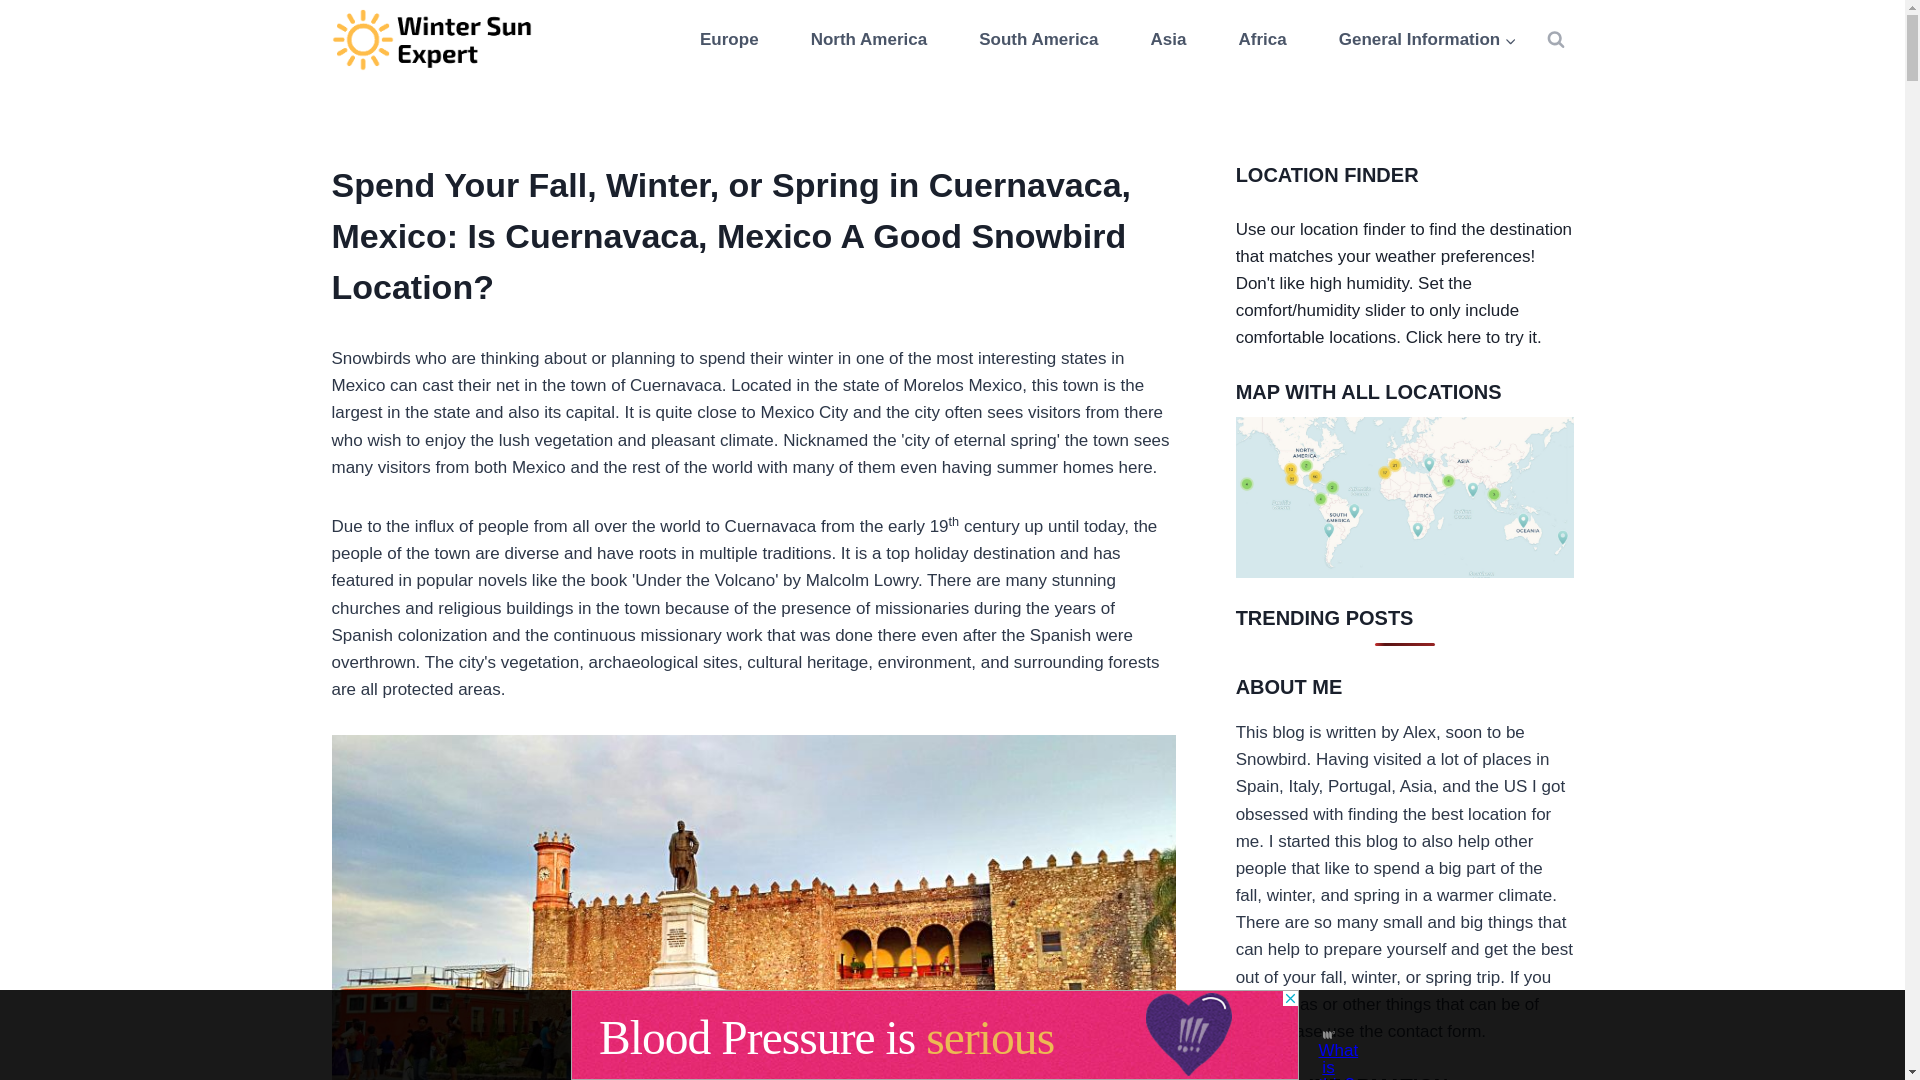 The width and height of the screenshot is (1920, 1080). What do you see at coordinates (1168, 40) in the screenshot?
I see `Asia` at bounding box center [1168, 40].